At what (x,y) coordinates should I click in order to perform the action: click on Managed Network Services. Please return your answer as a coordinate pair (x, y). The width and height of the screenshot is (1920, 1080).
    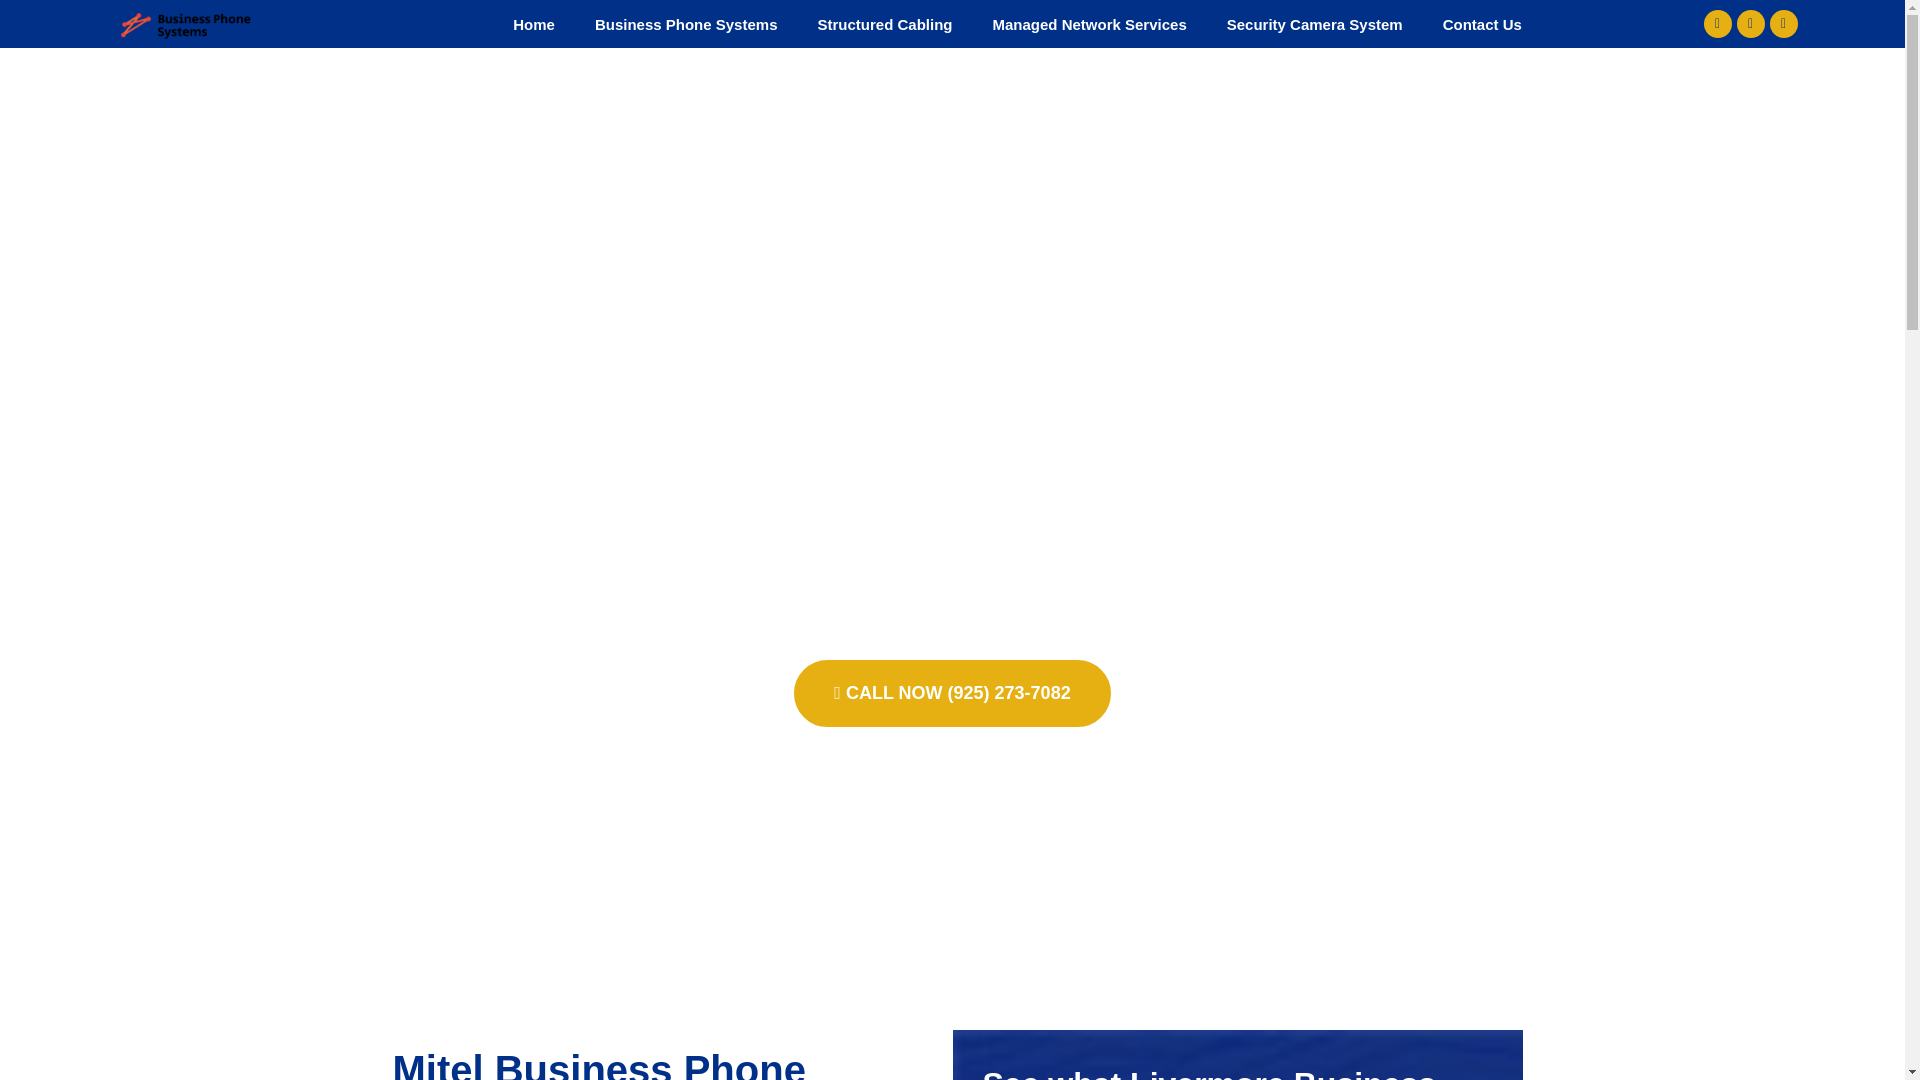
    Looking at the image, I should click on (1088, 24).